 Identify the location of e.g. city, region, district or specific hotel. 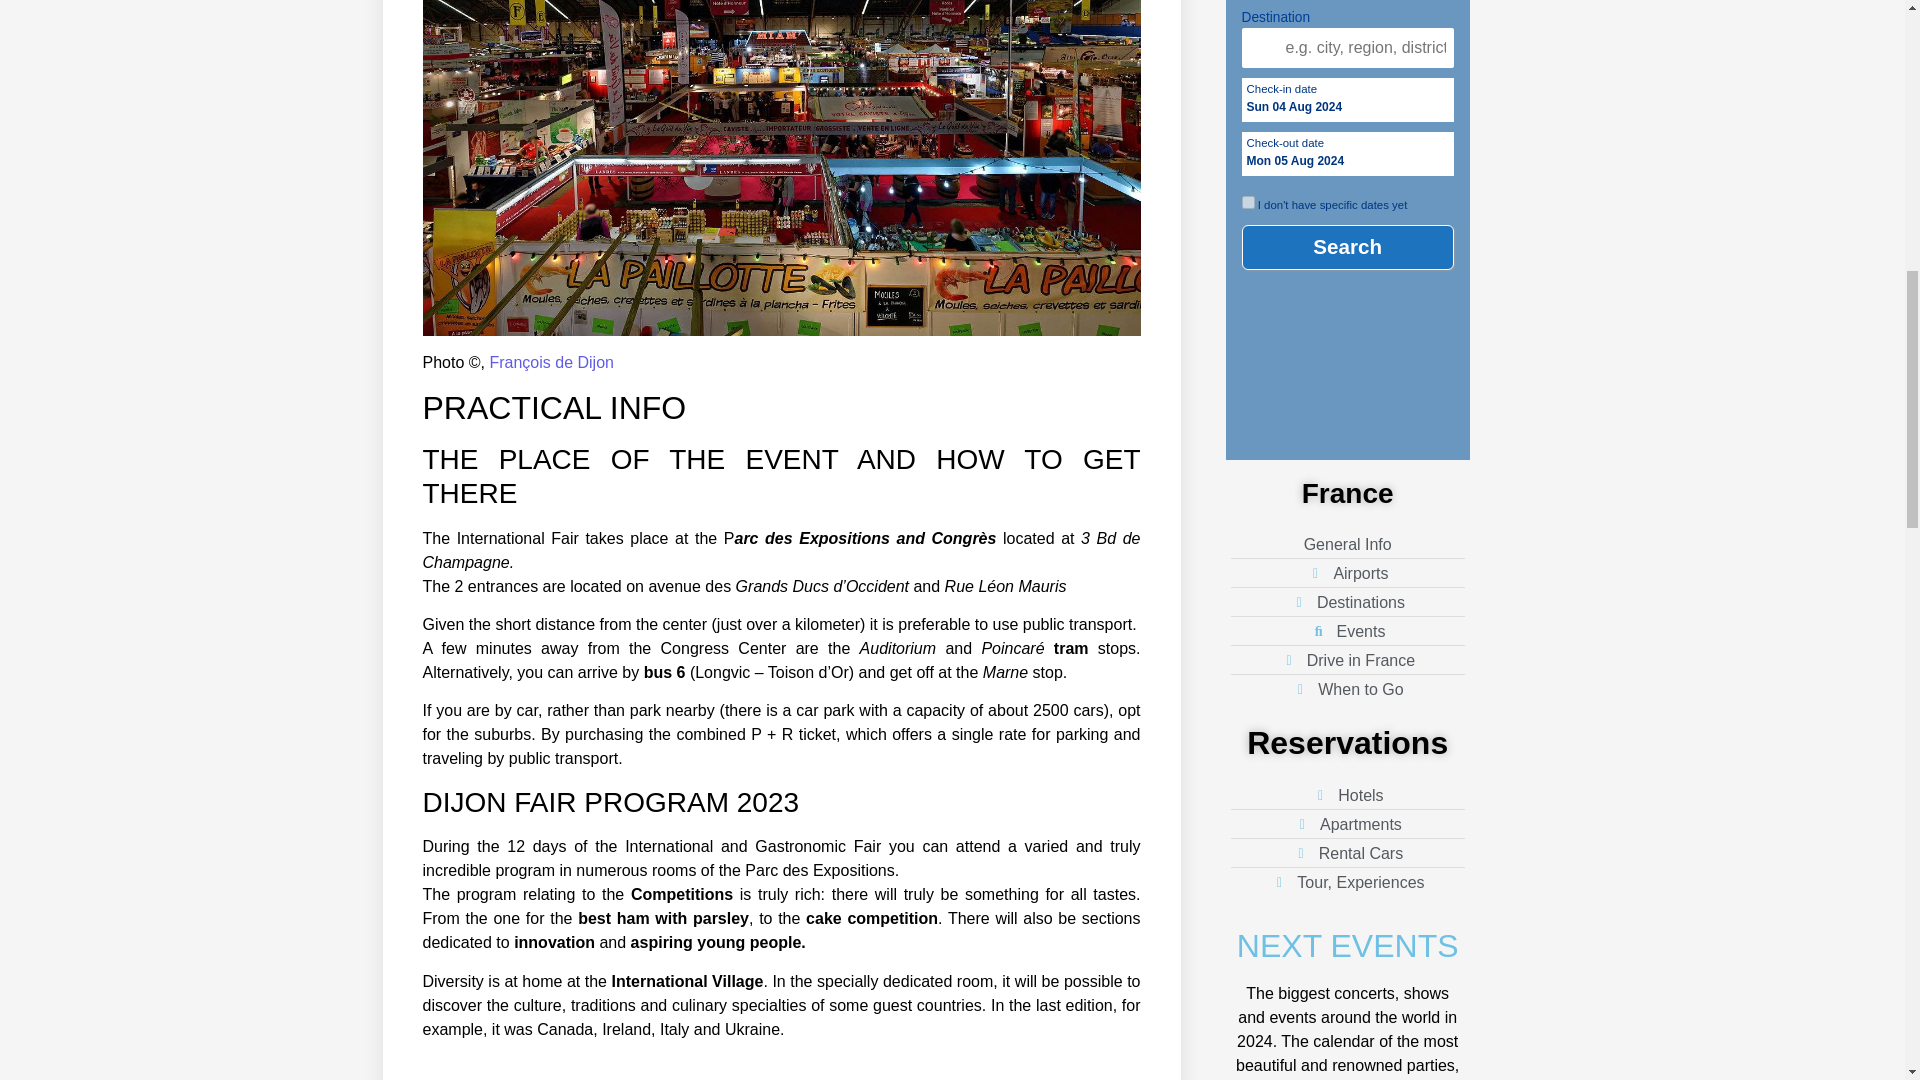
(1348, 48).